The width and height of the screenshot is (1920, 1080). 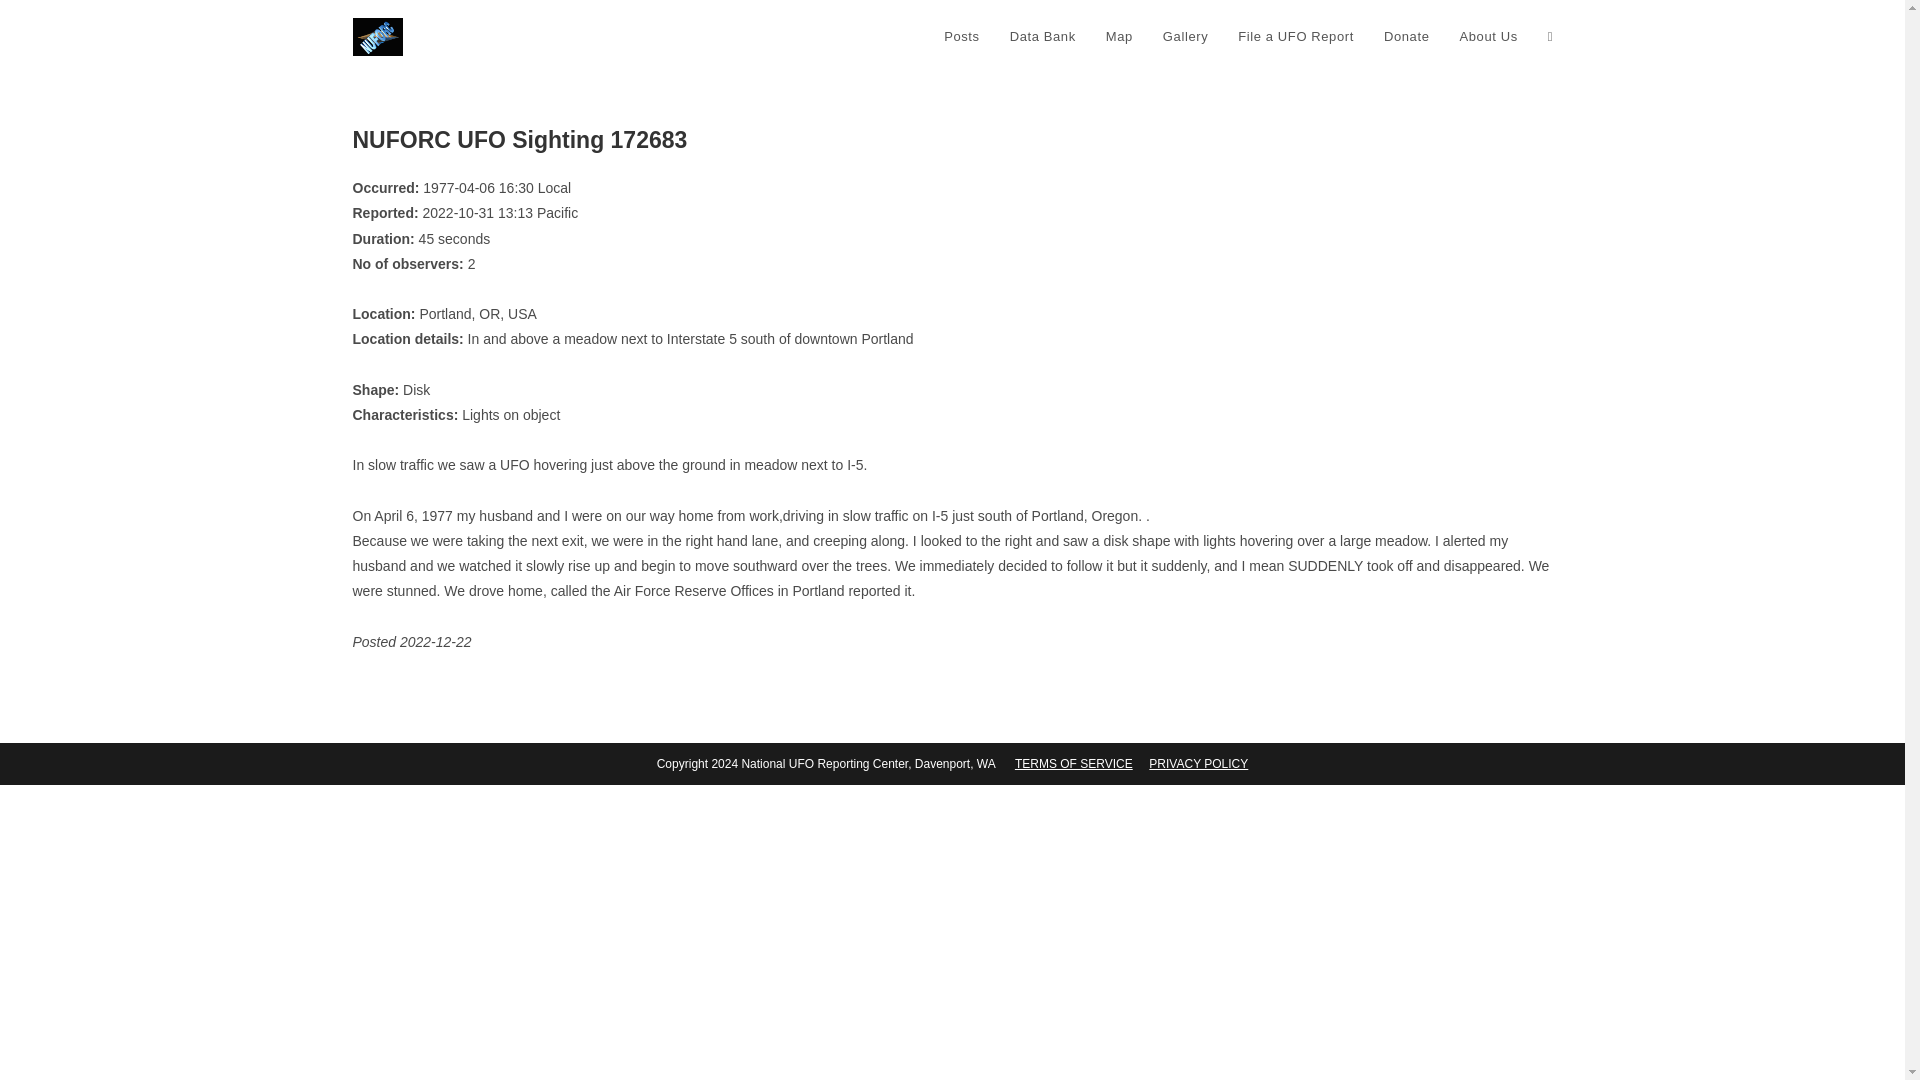 I want to click on PRIVACY POLICY, so click(x=1198, y=764).